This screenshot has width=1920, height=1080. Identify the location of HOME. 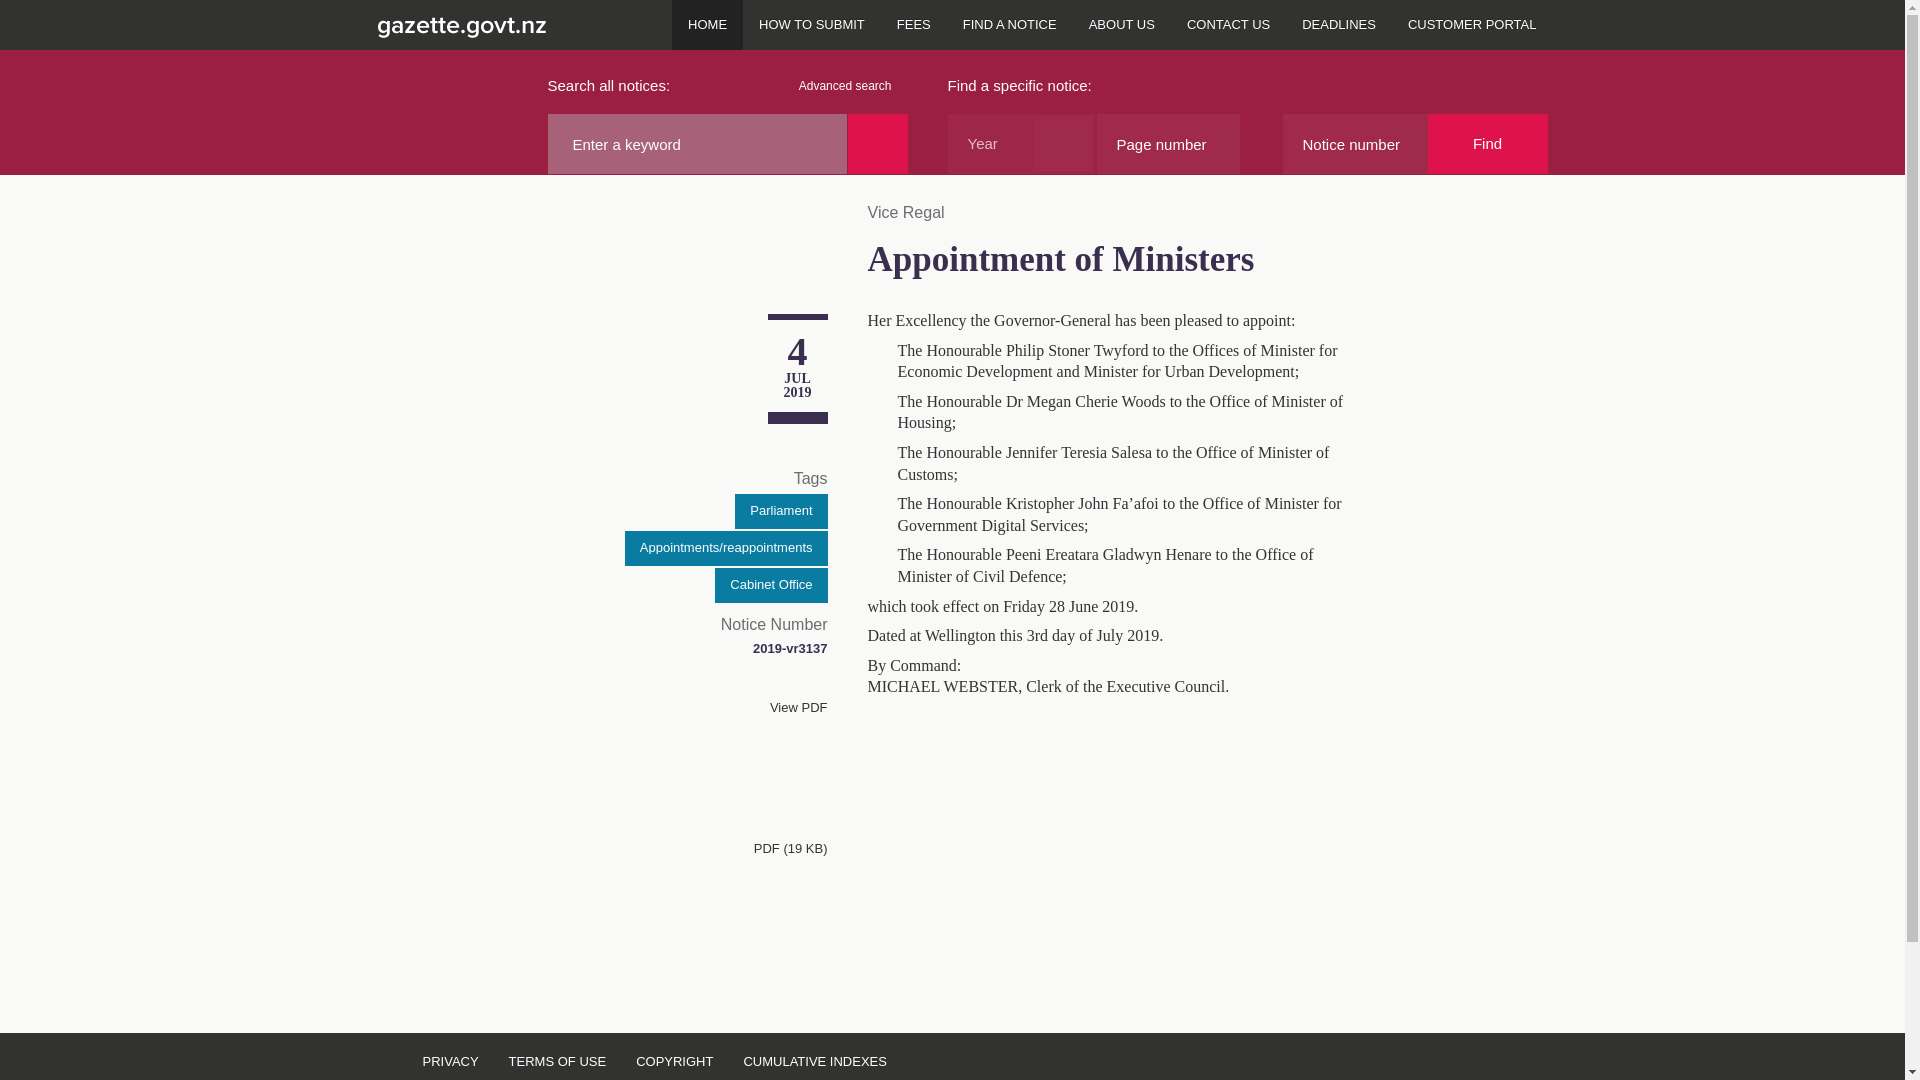
(708, 24).